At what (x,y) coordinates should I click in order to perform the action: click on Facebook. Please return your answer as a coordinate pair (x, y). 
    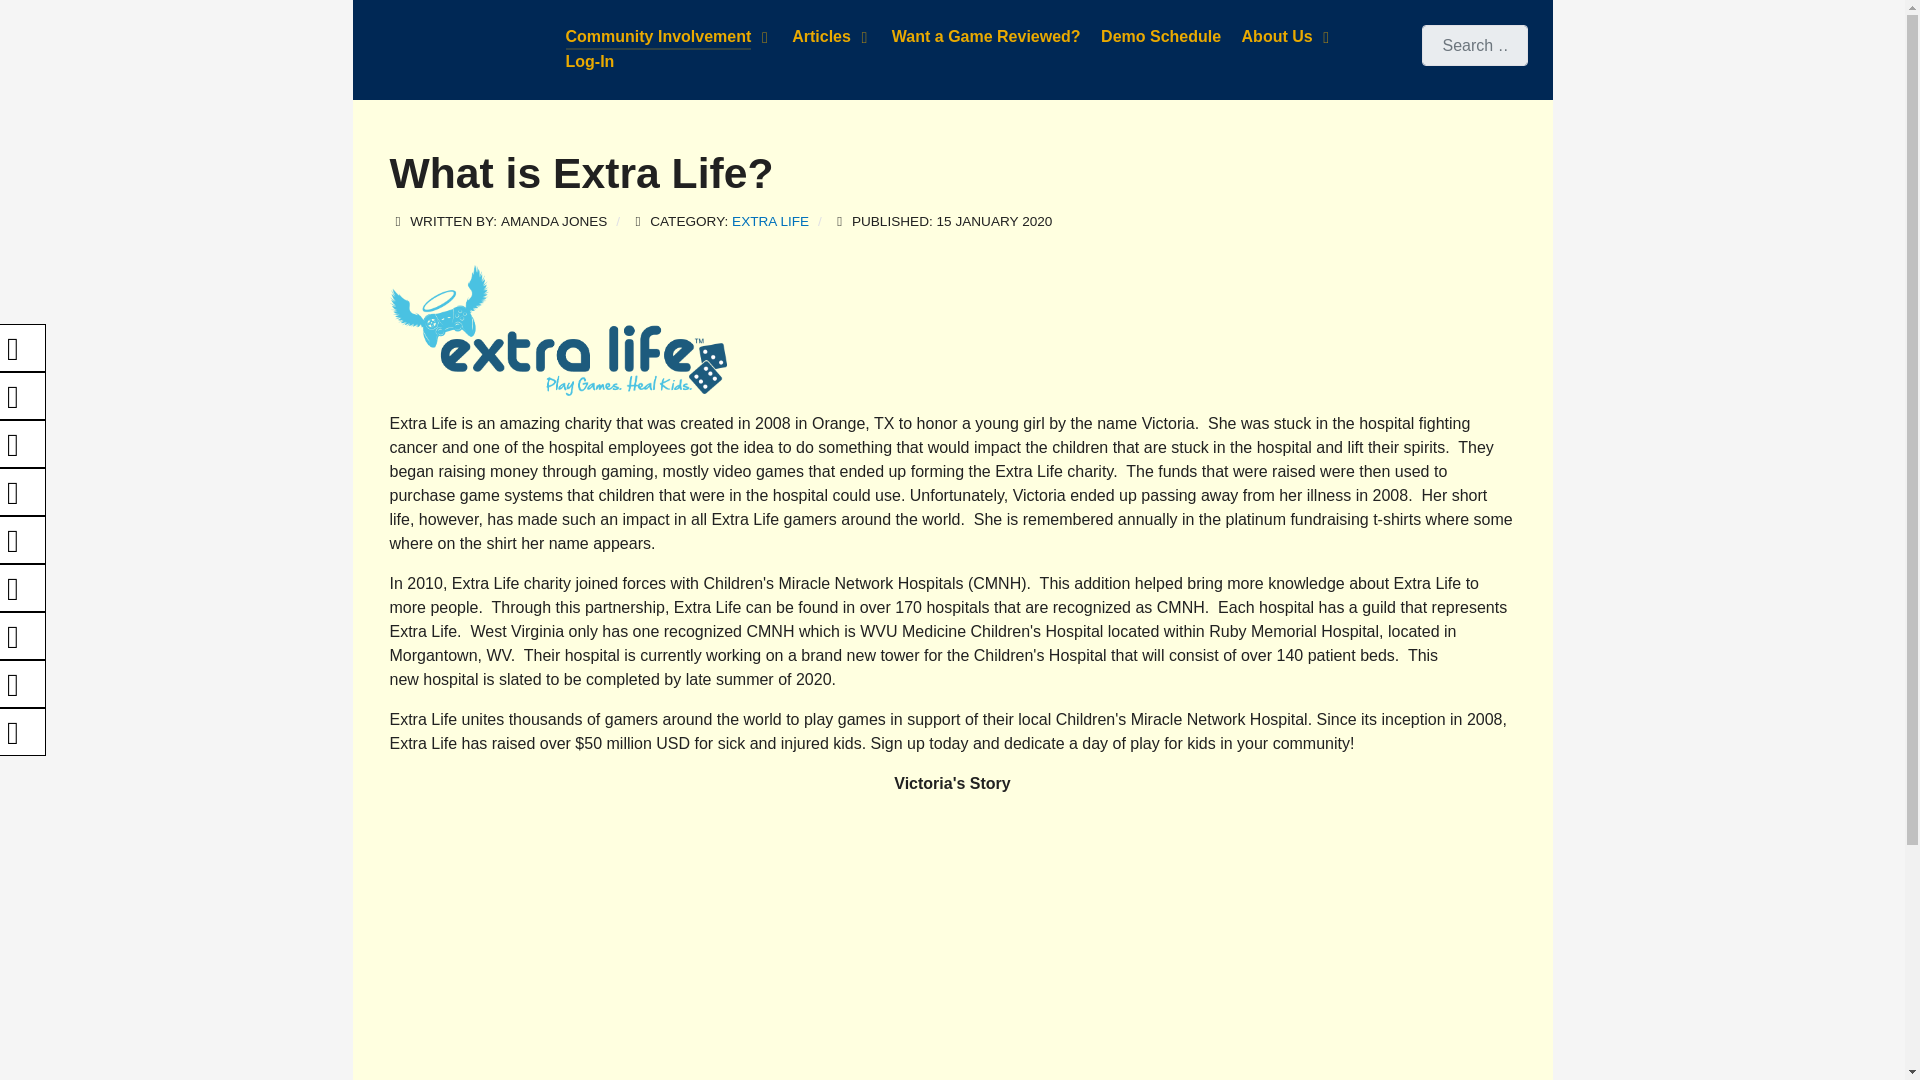
    Looking at the image, I should click on (23, 348).